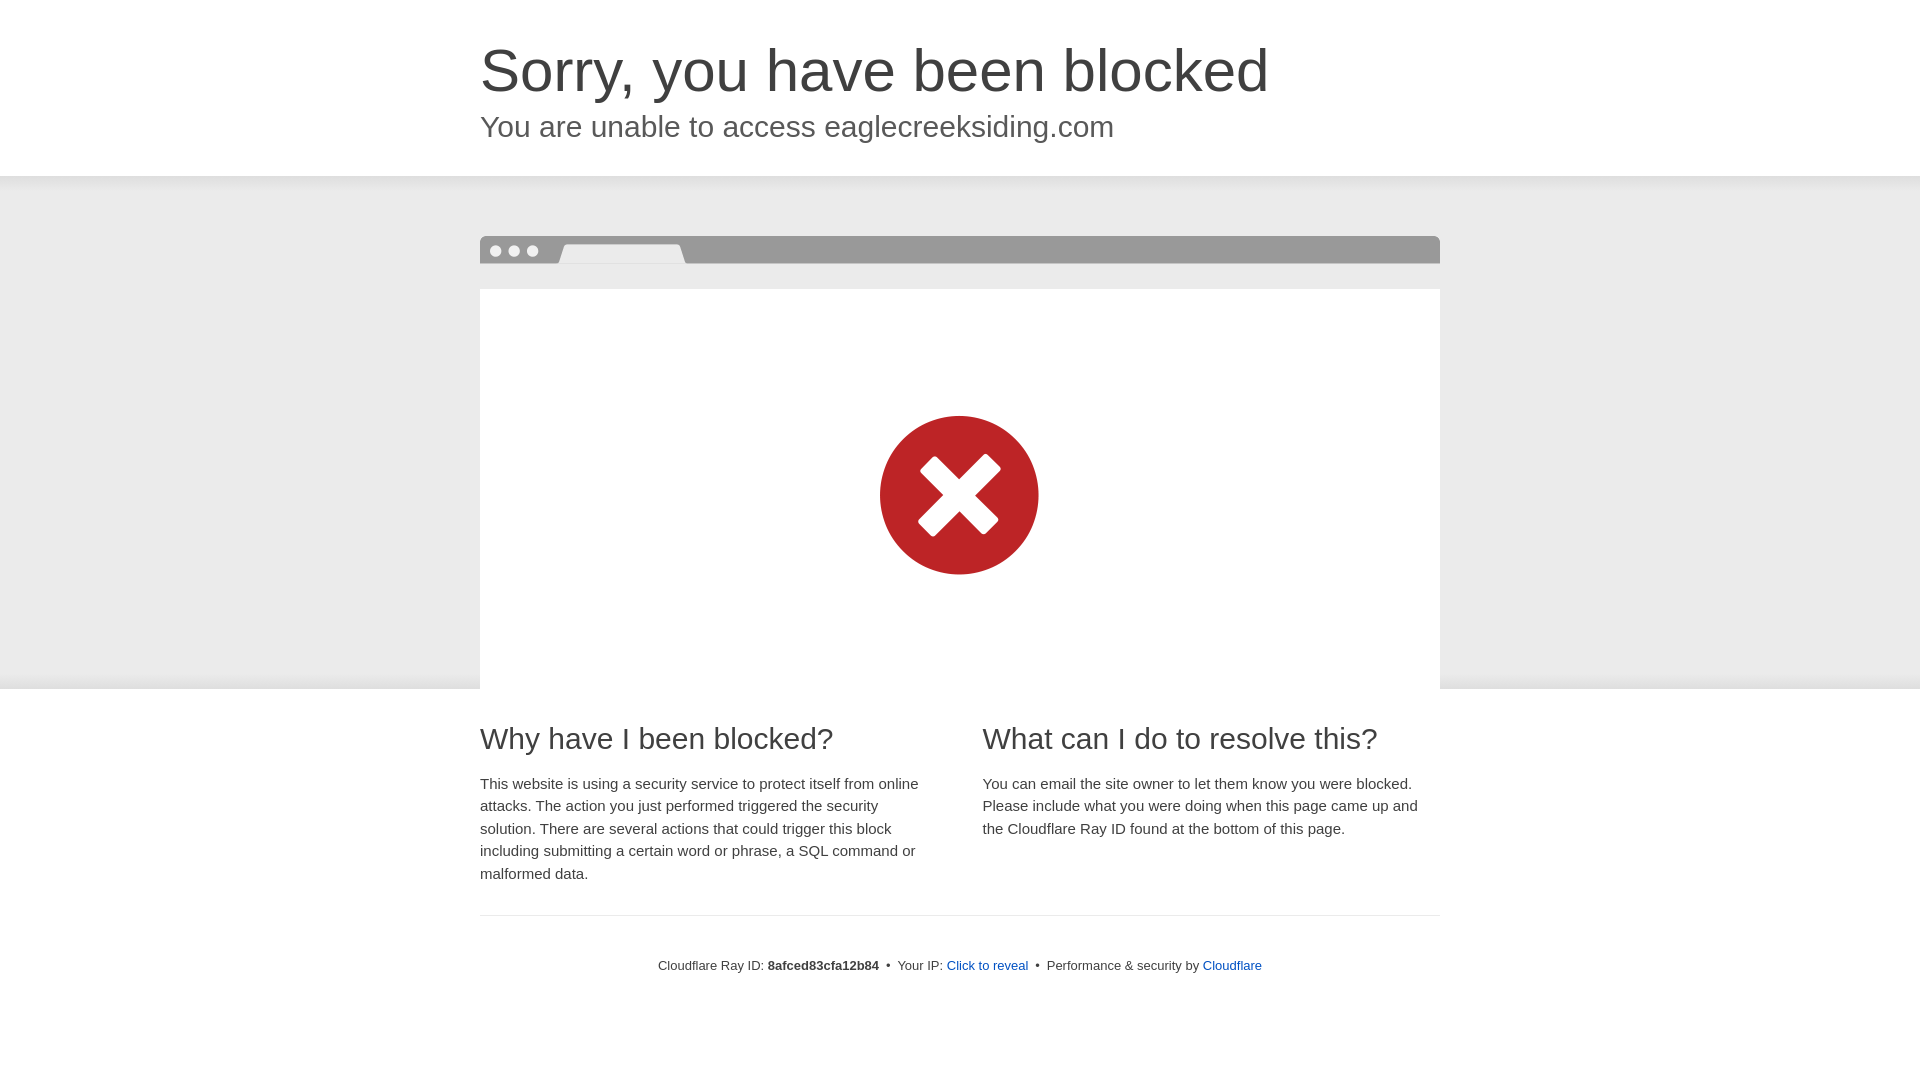  I want to click on Cloudflare, so click(1232, 965).